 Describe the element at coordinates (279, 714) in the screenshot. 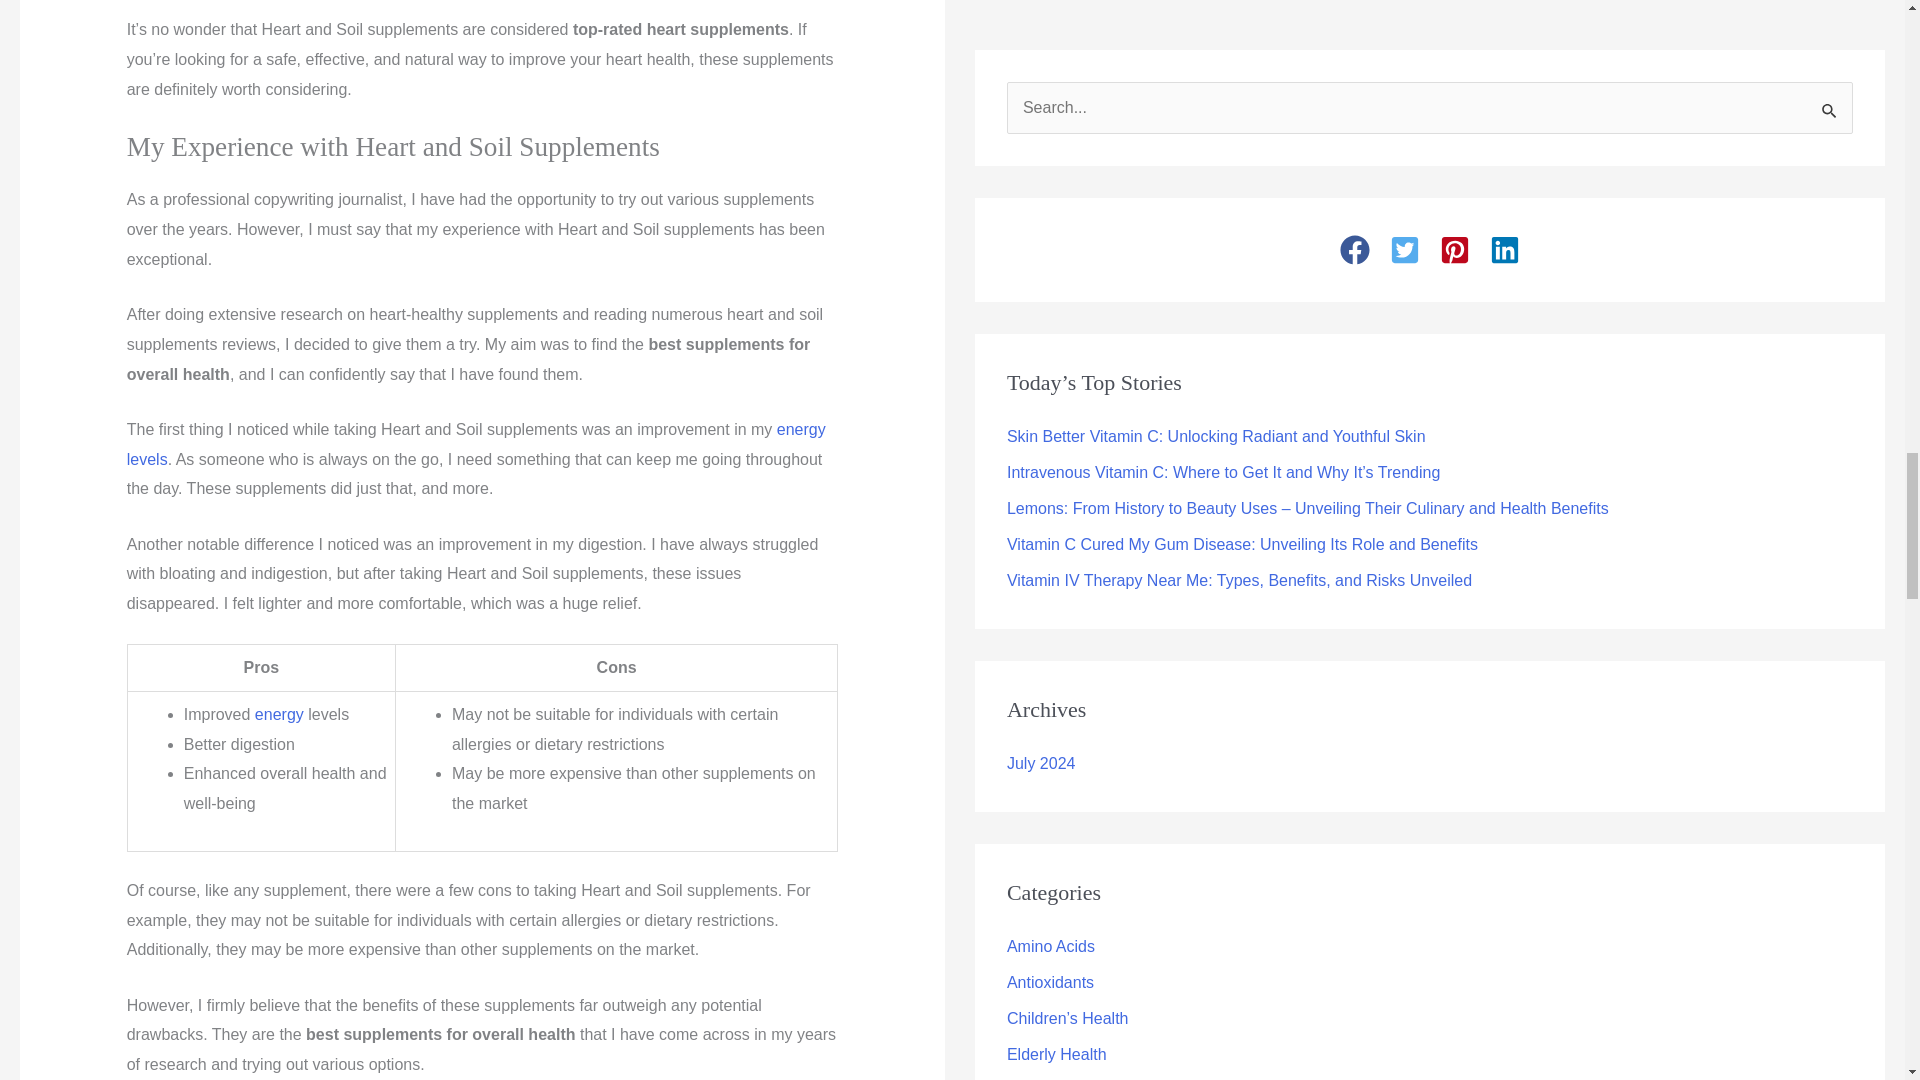

I see `energy` at that location.